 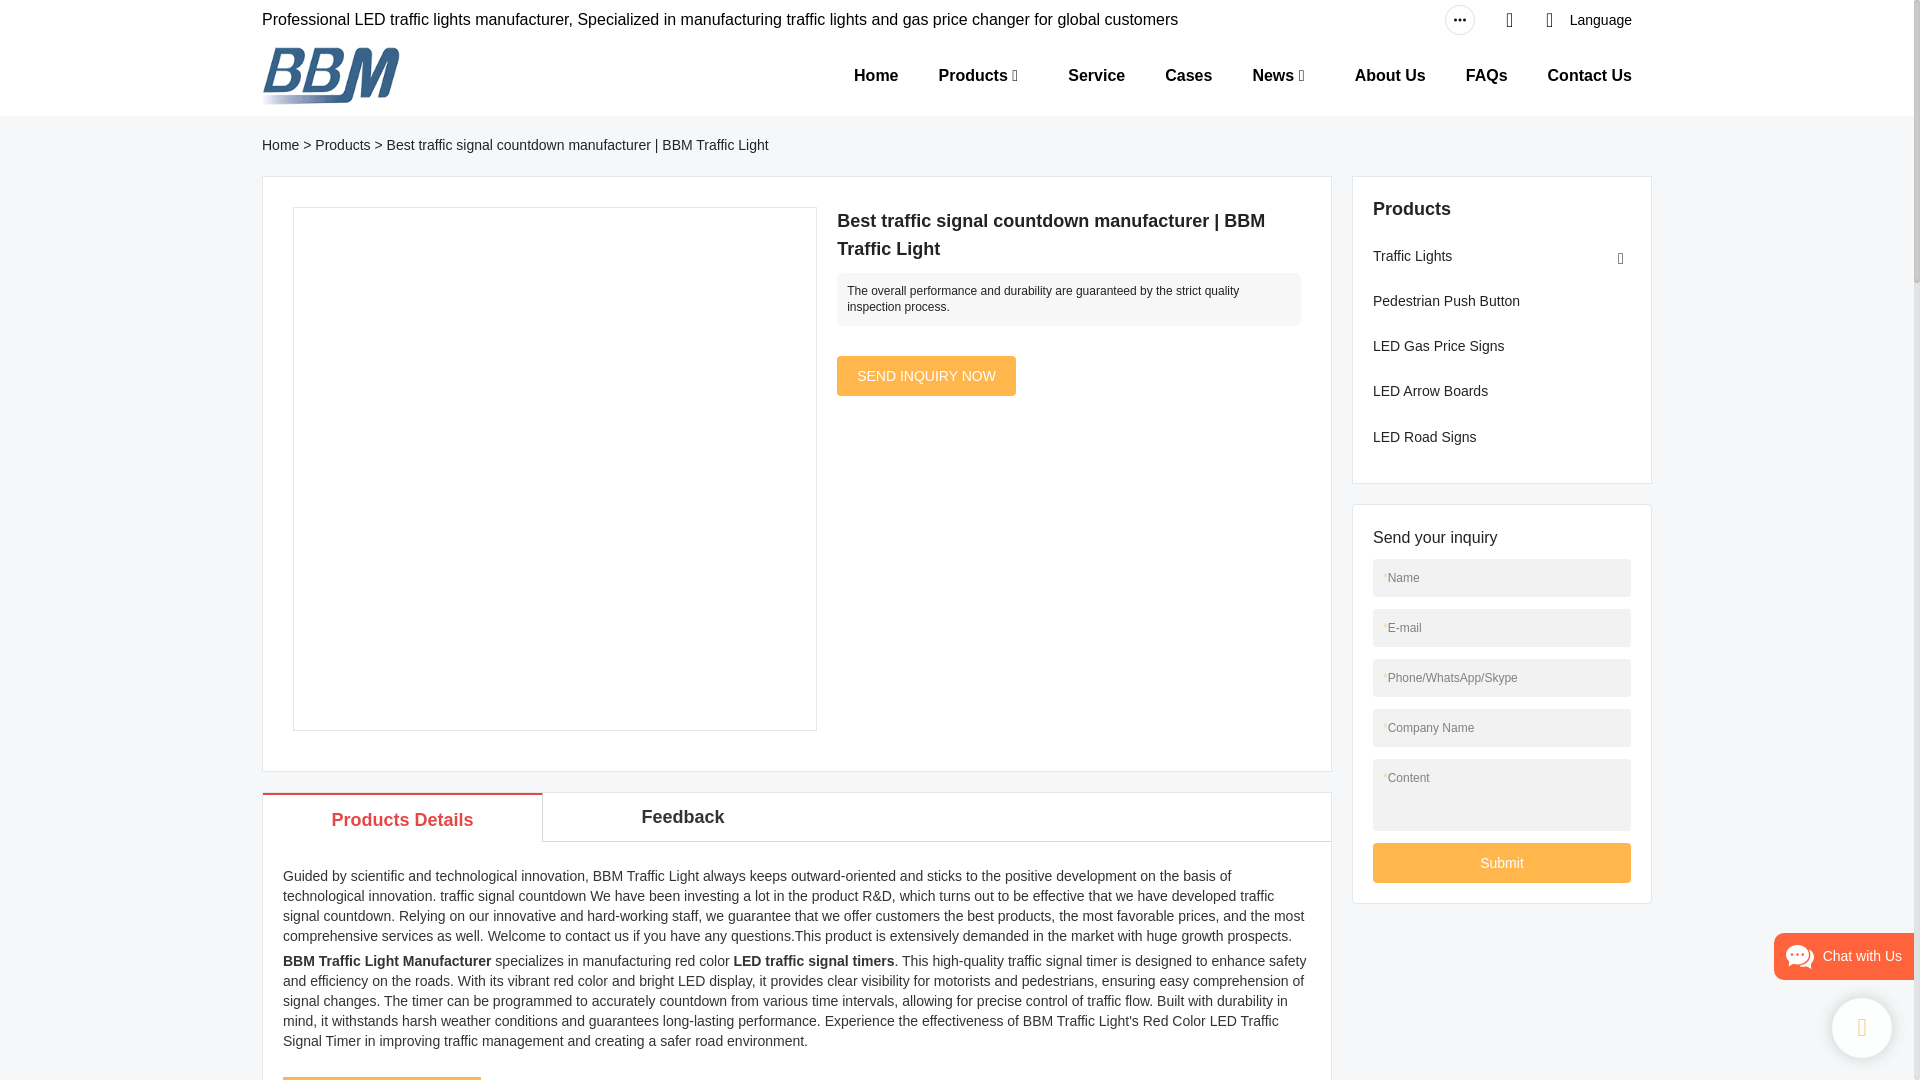 What do you see at coordinates (1590, 74) in the screenshot?
I see `Contact Us` at bounding box center [1590, 74].